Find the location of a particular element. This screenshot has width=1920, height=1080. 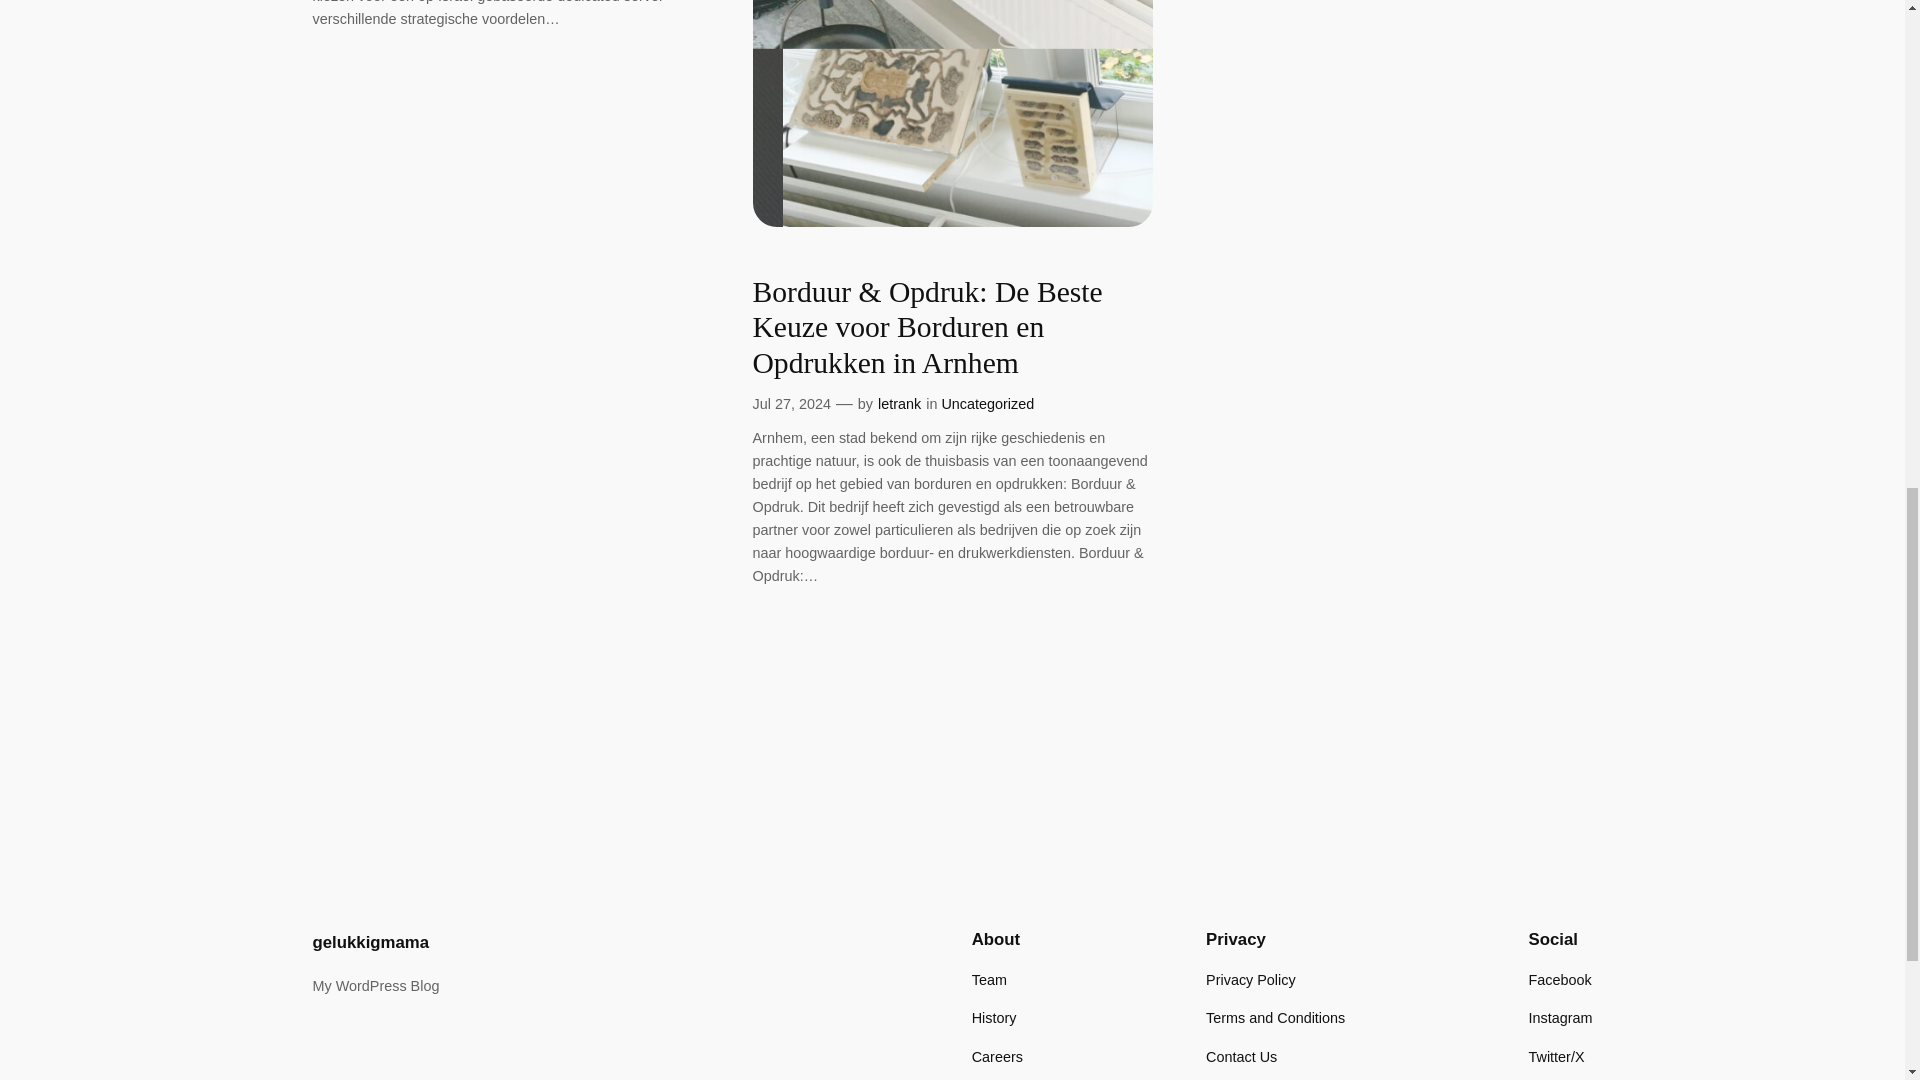

gelukkigmama is located at coordinates (370, 942).